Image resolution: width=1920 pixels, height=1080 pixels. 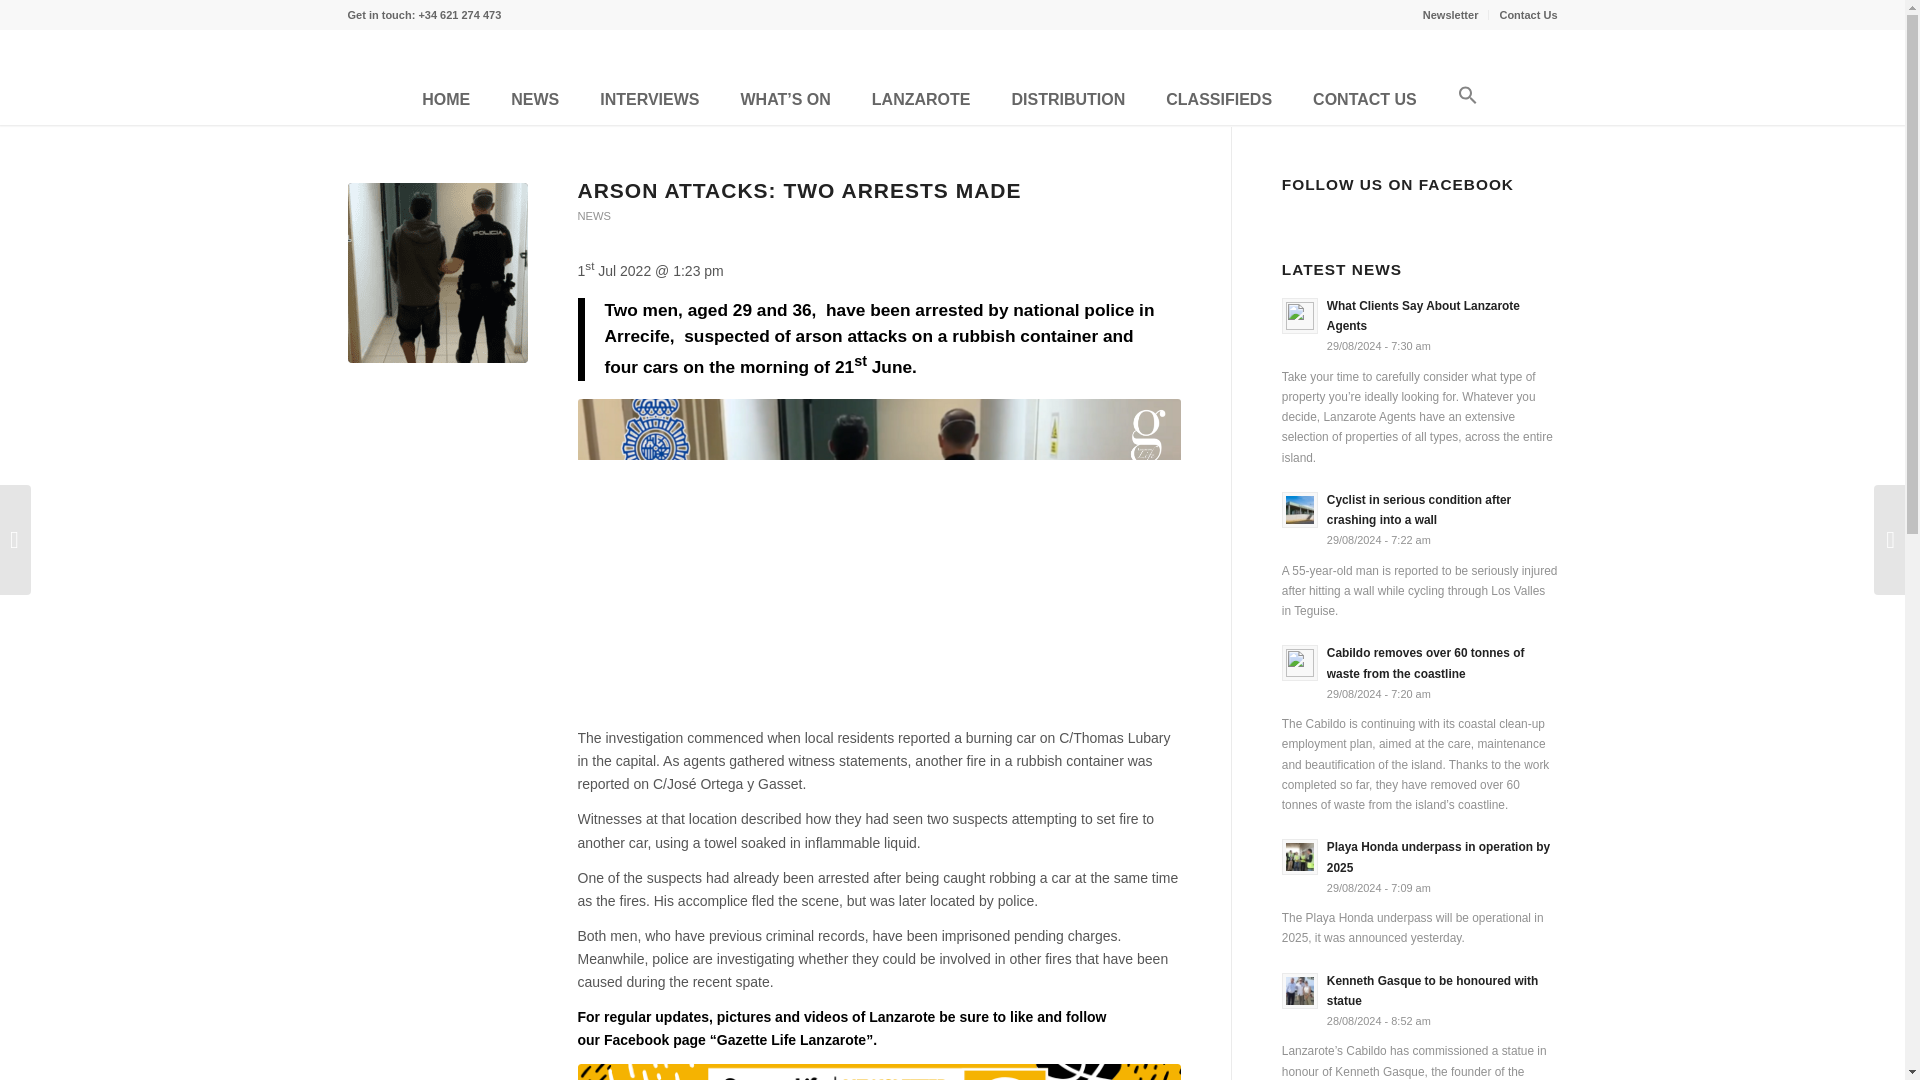 What do you see at coordinates (534, 103) in the screenshot?
I see `NEWS` at bounding box center [534, 103].